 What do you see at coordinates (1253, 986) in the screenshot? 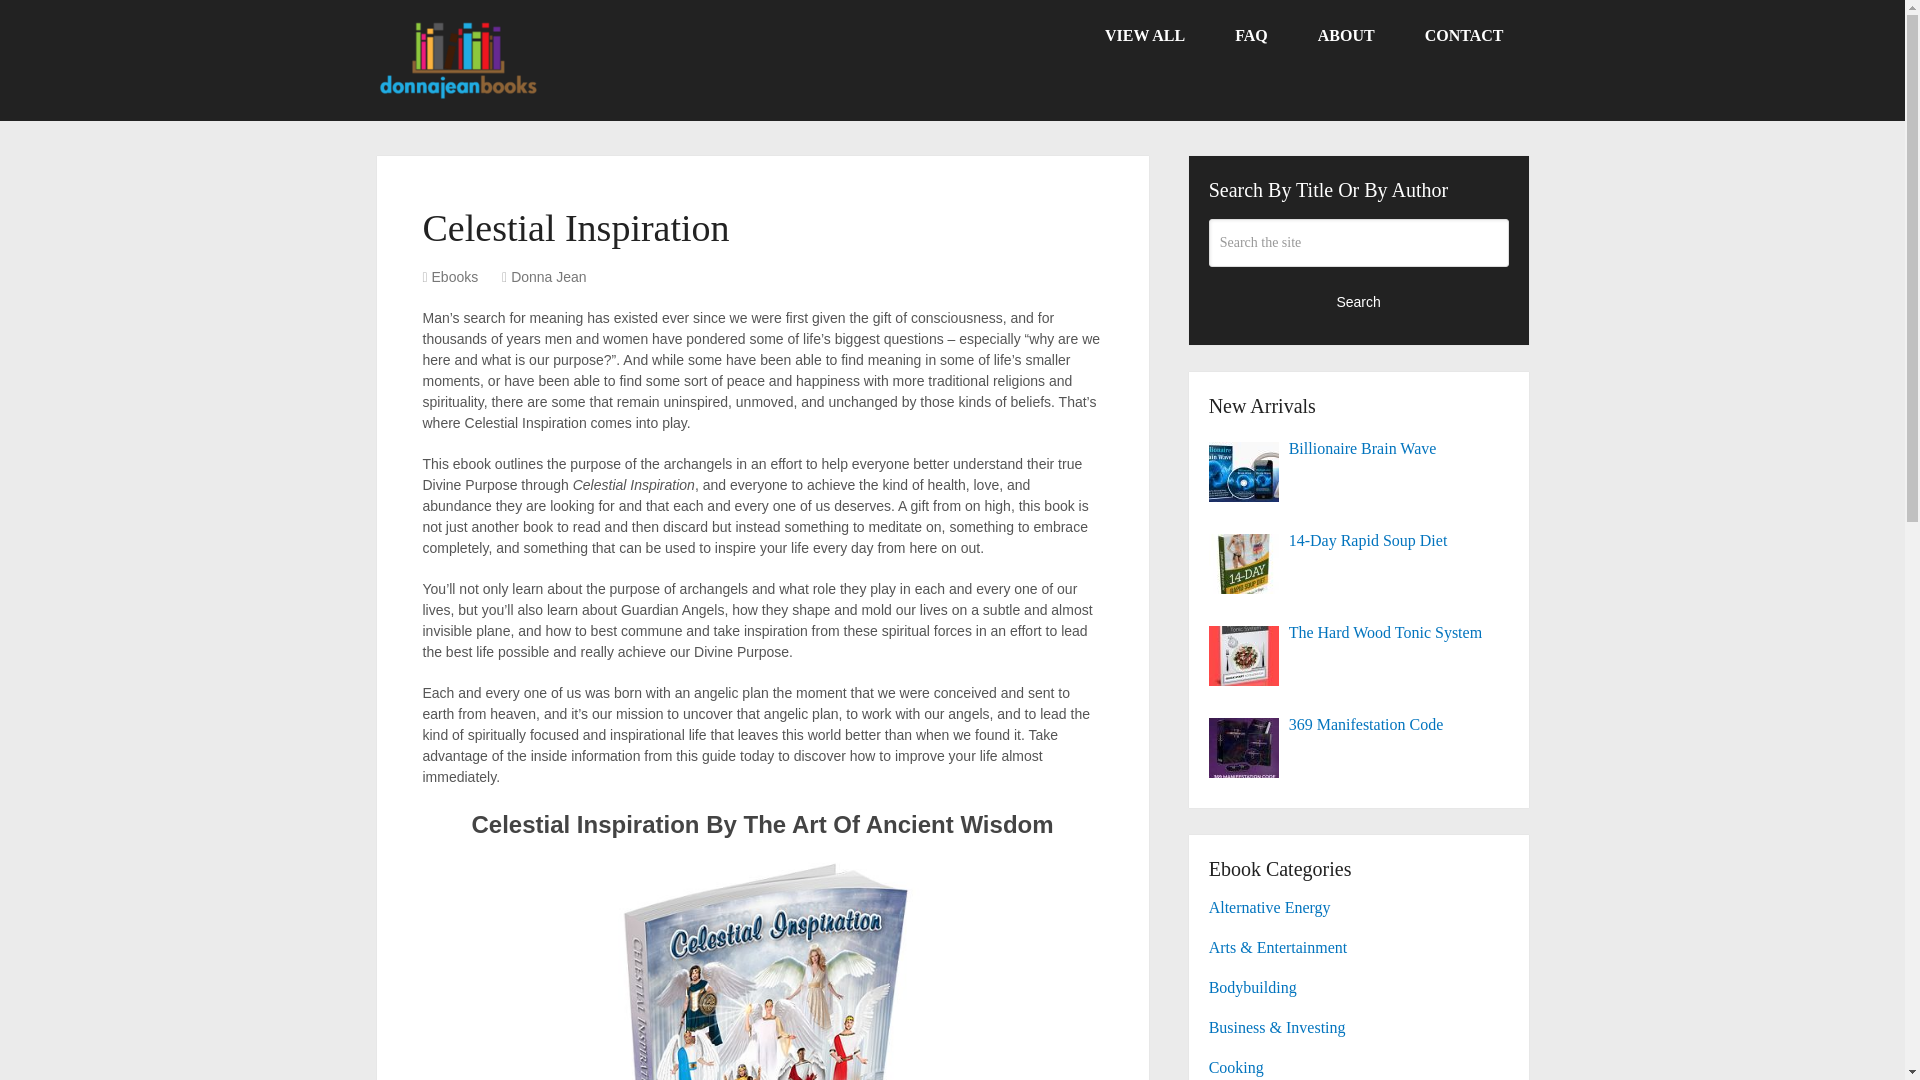
I see `Bodybuilding` at bounding box center [1253, 986].